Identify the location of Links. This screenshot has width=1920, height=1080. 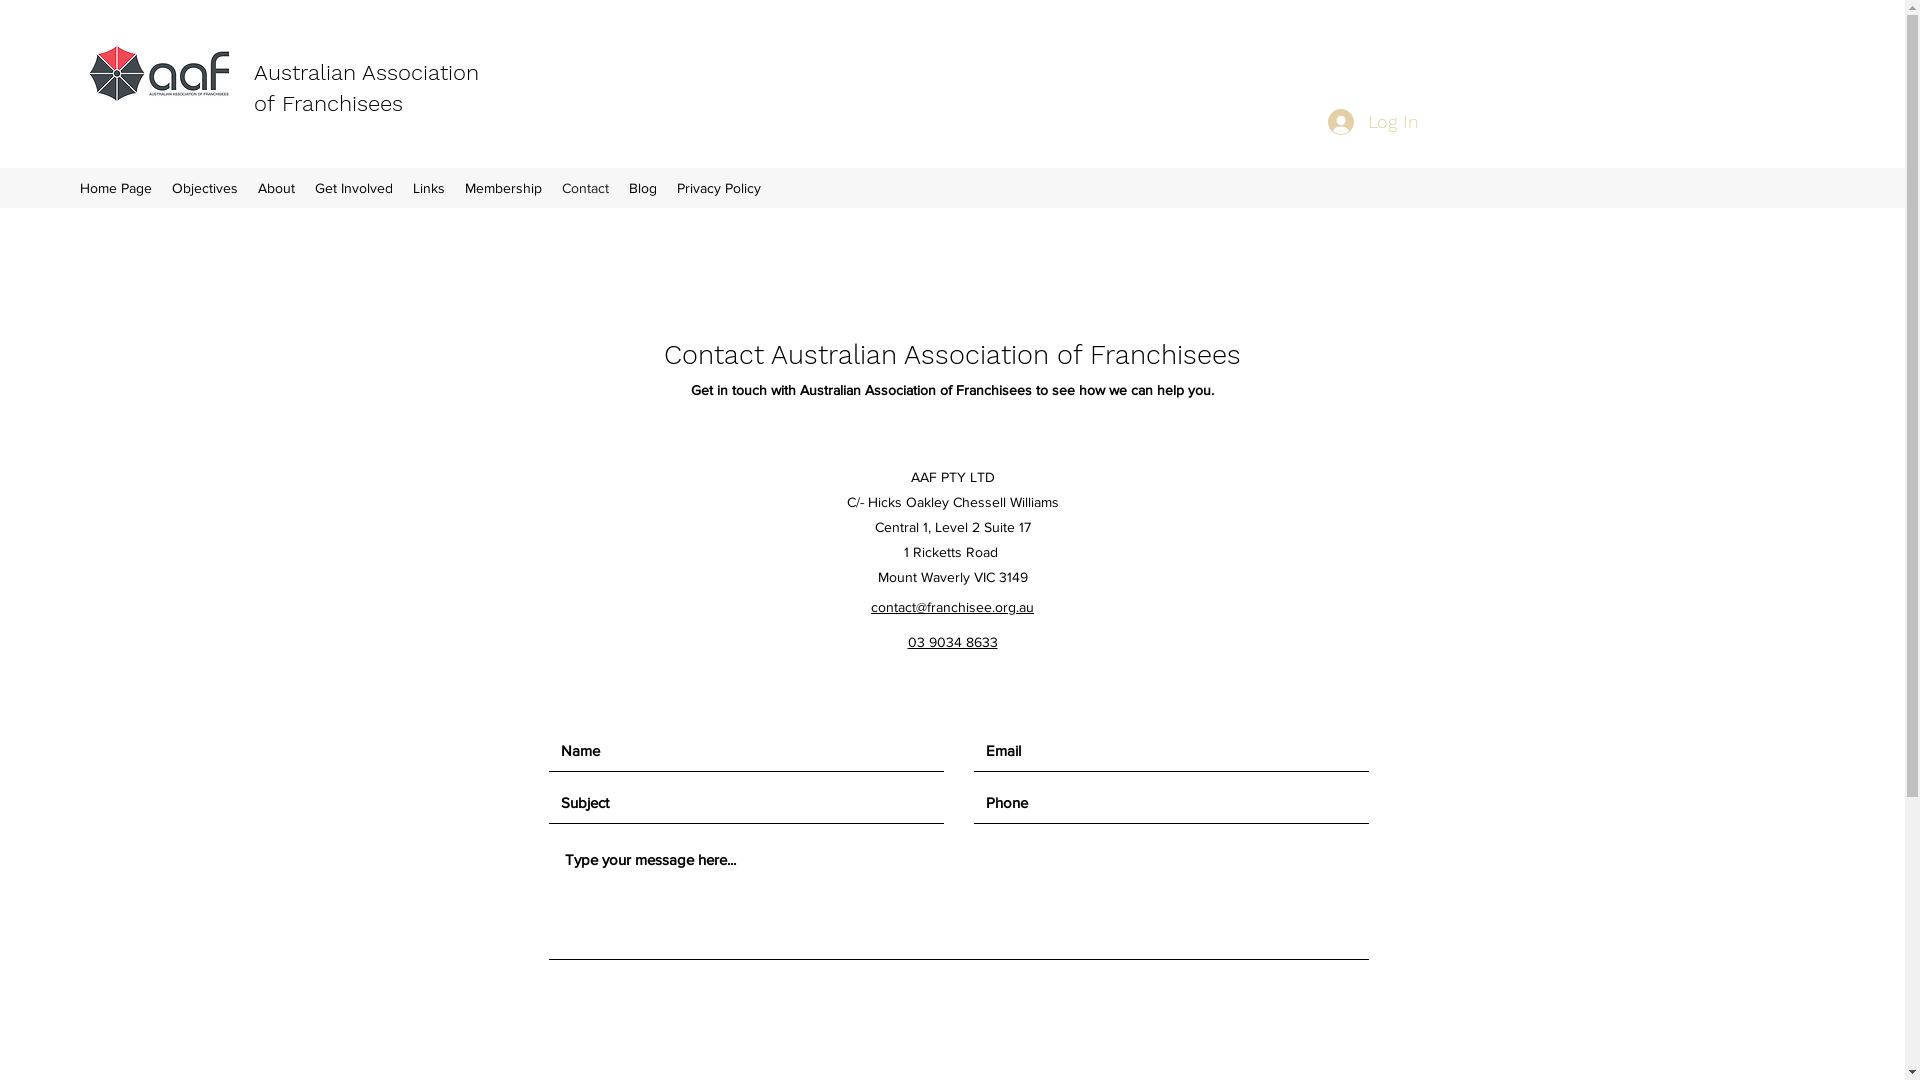
(429, 188).